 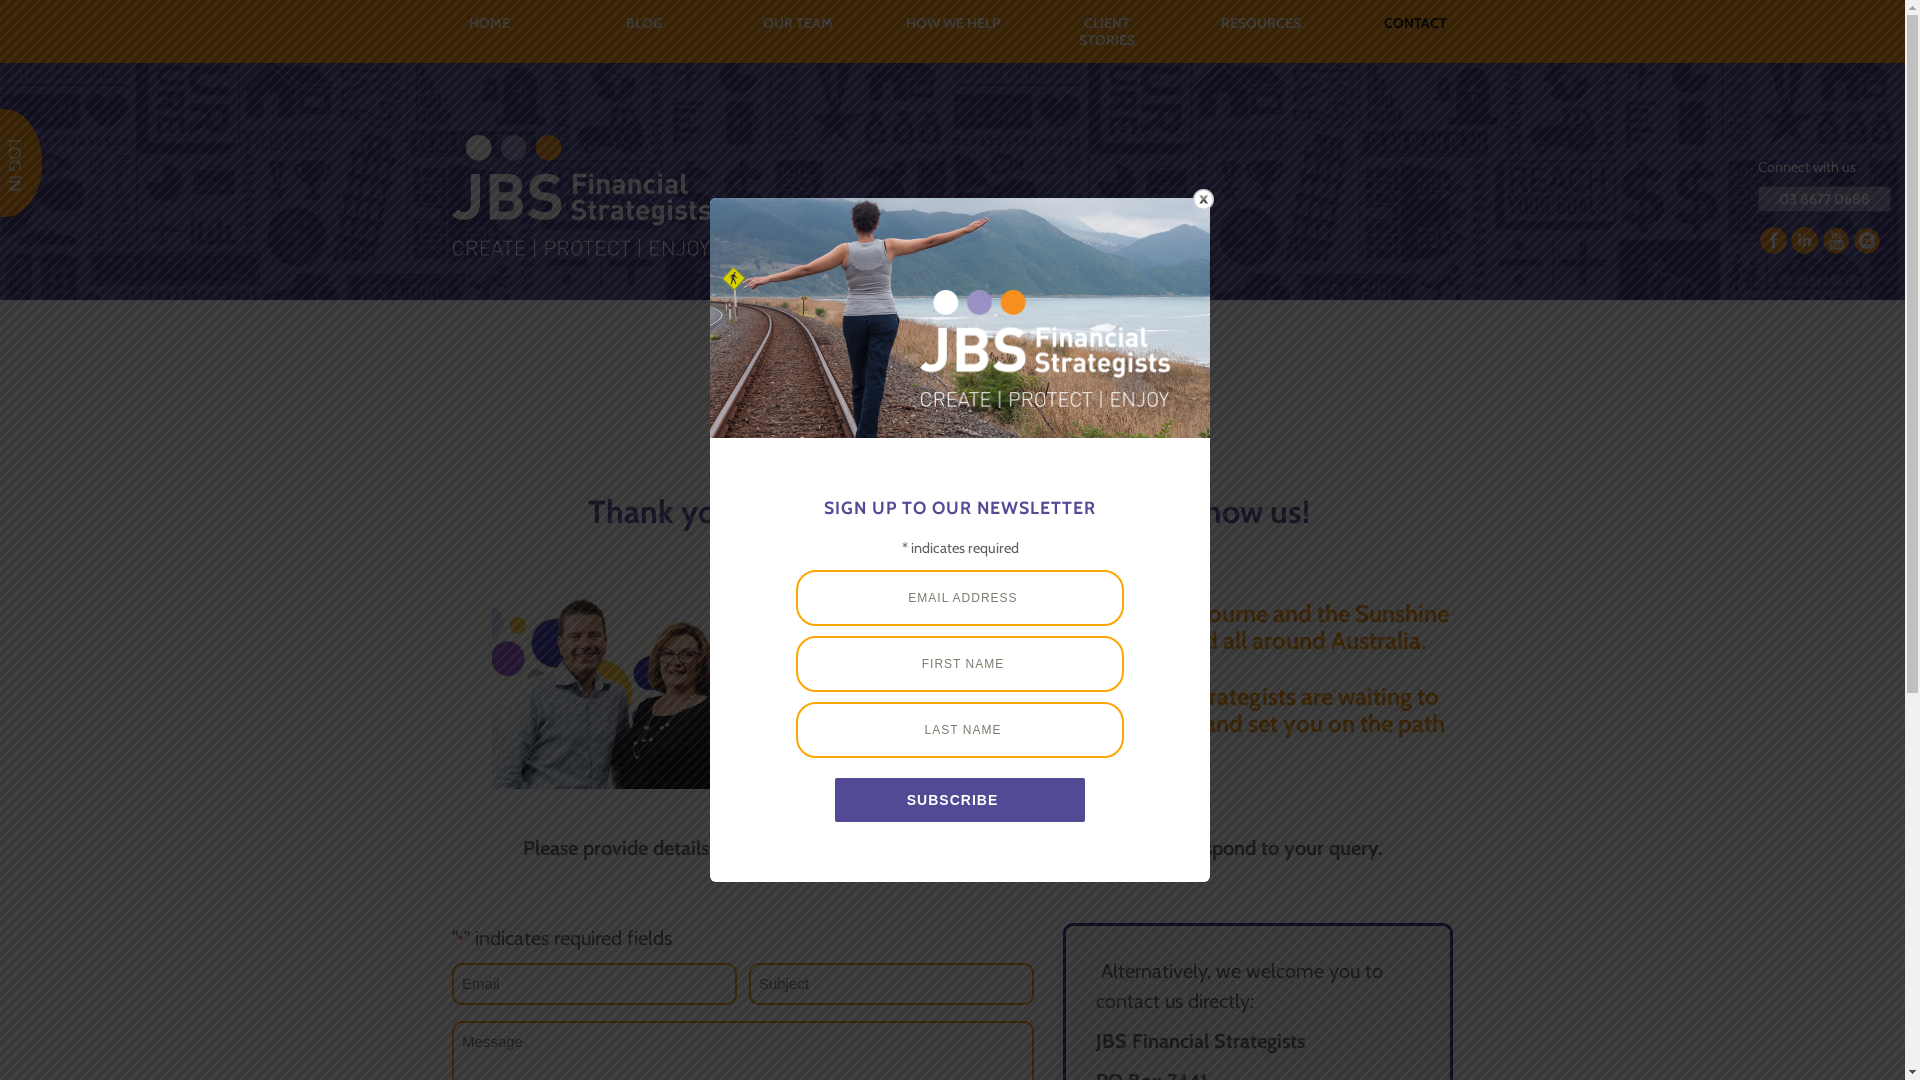 What do you see at coordinates (1804, 240) in the screenshot?
I see `linkedin` at bounding box center [1804, 240].